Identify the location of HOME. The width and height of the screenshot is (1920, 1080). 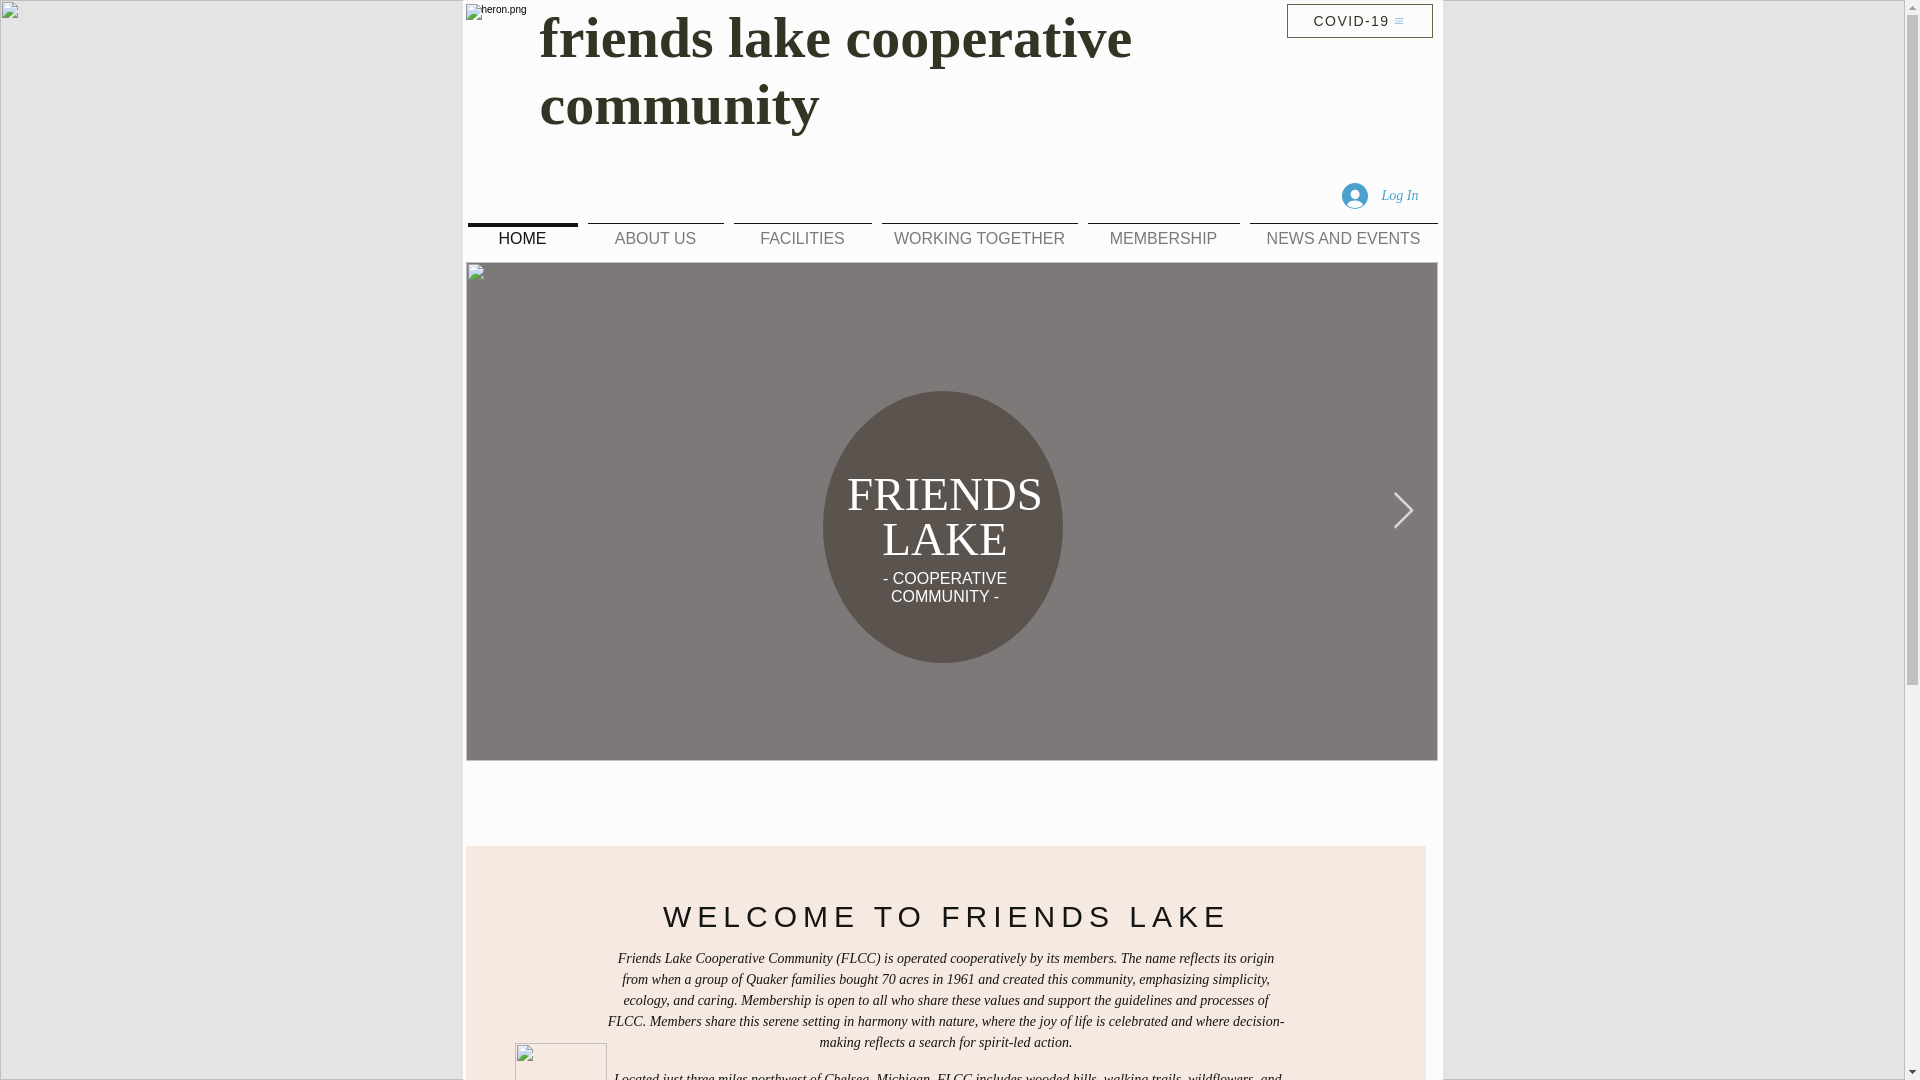
(522, 229).